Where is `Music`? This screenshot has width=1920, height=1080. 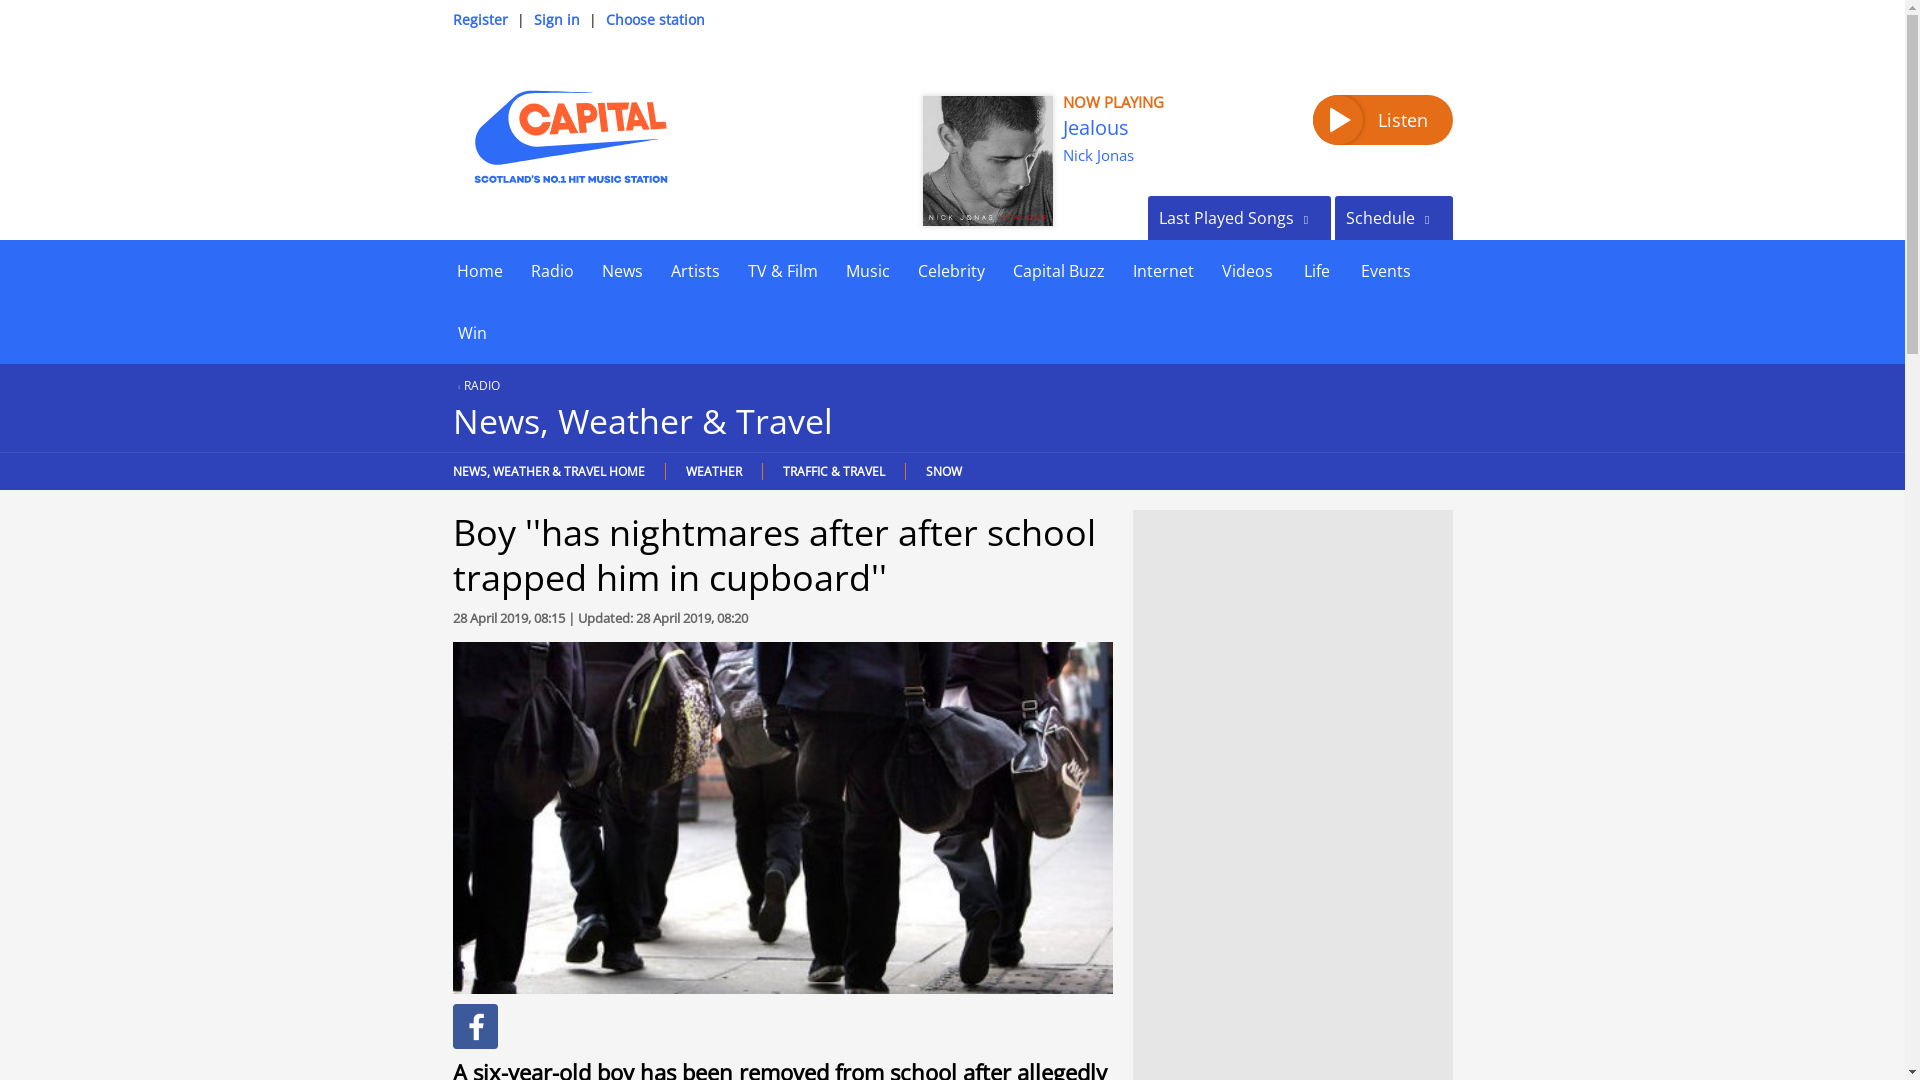
Music is located at coordinates (868, 270).